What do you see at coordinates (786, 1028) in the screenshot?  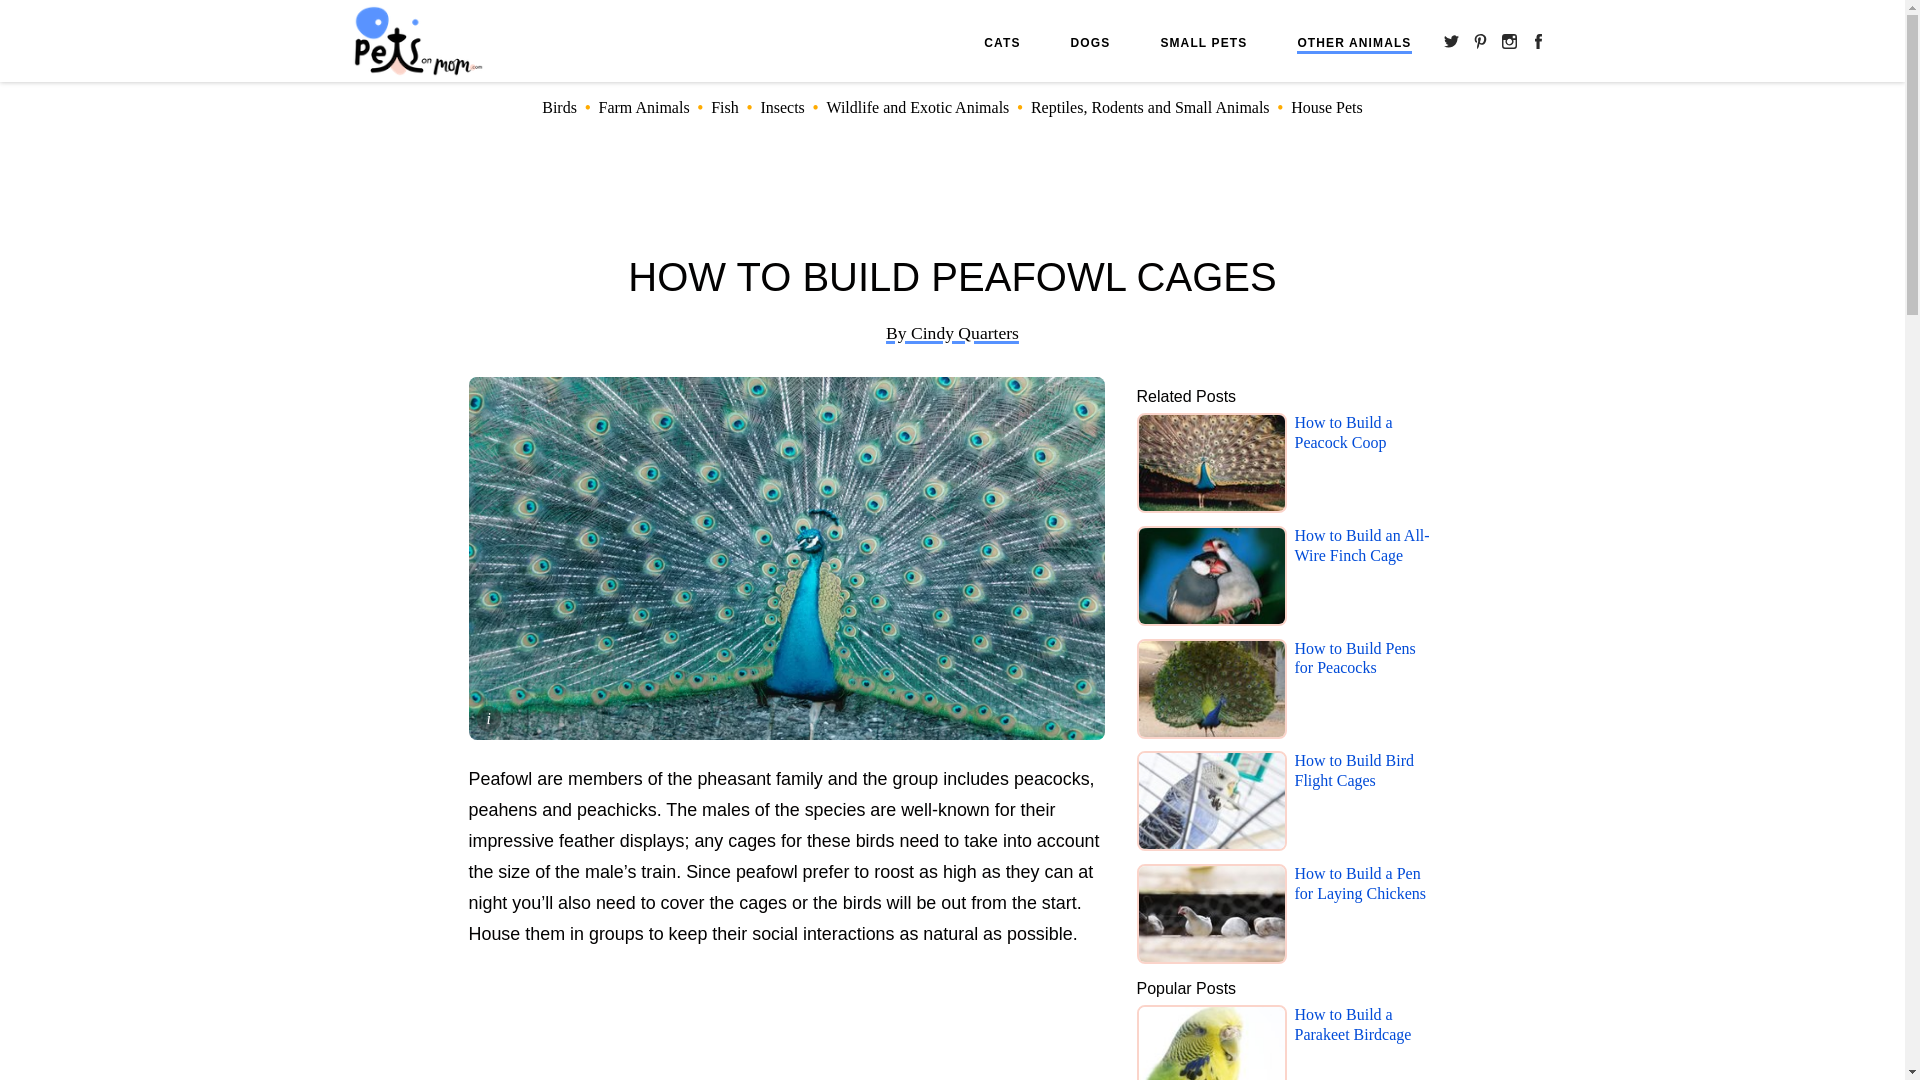 I see `Advertisement` at bounding box center [786, 1028].